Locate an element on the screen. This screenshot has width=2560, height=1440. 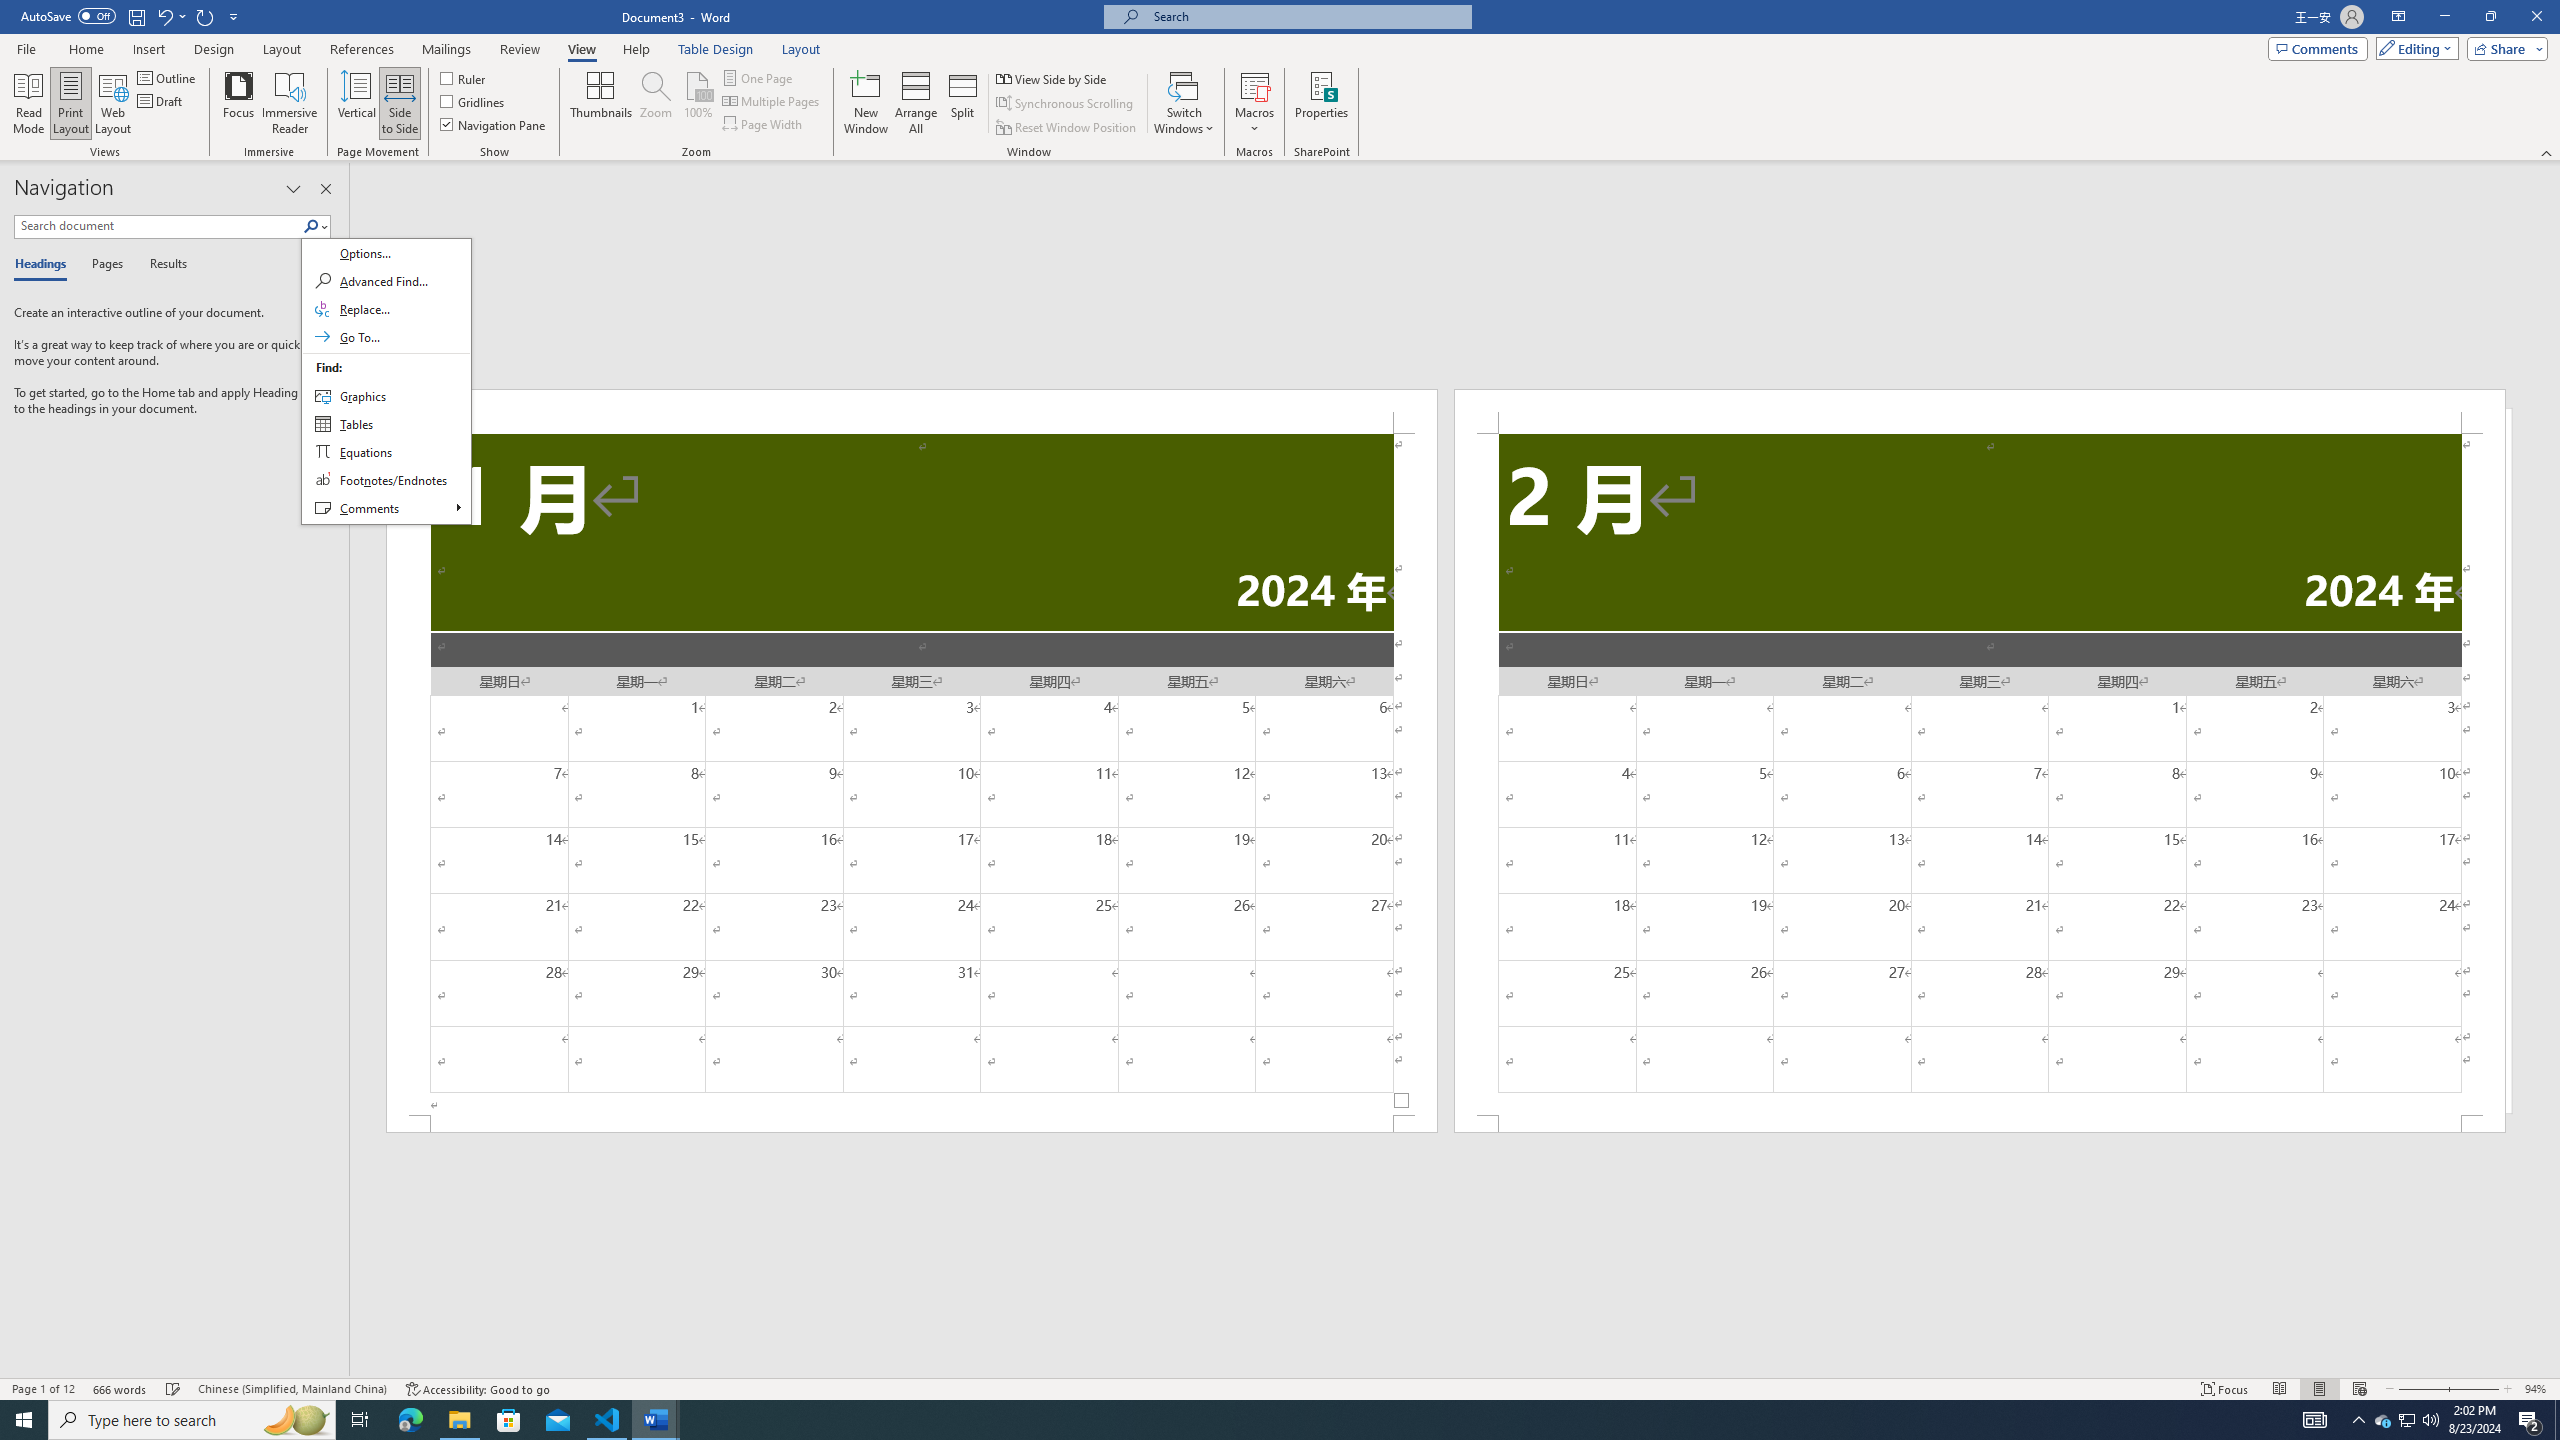
Search is located at coordinates (2408, 1420).